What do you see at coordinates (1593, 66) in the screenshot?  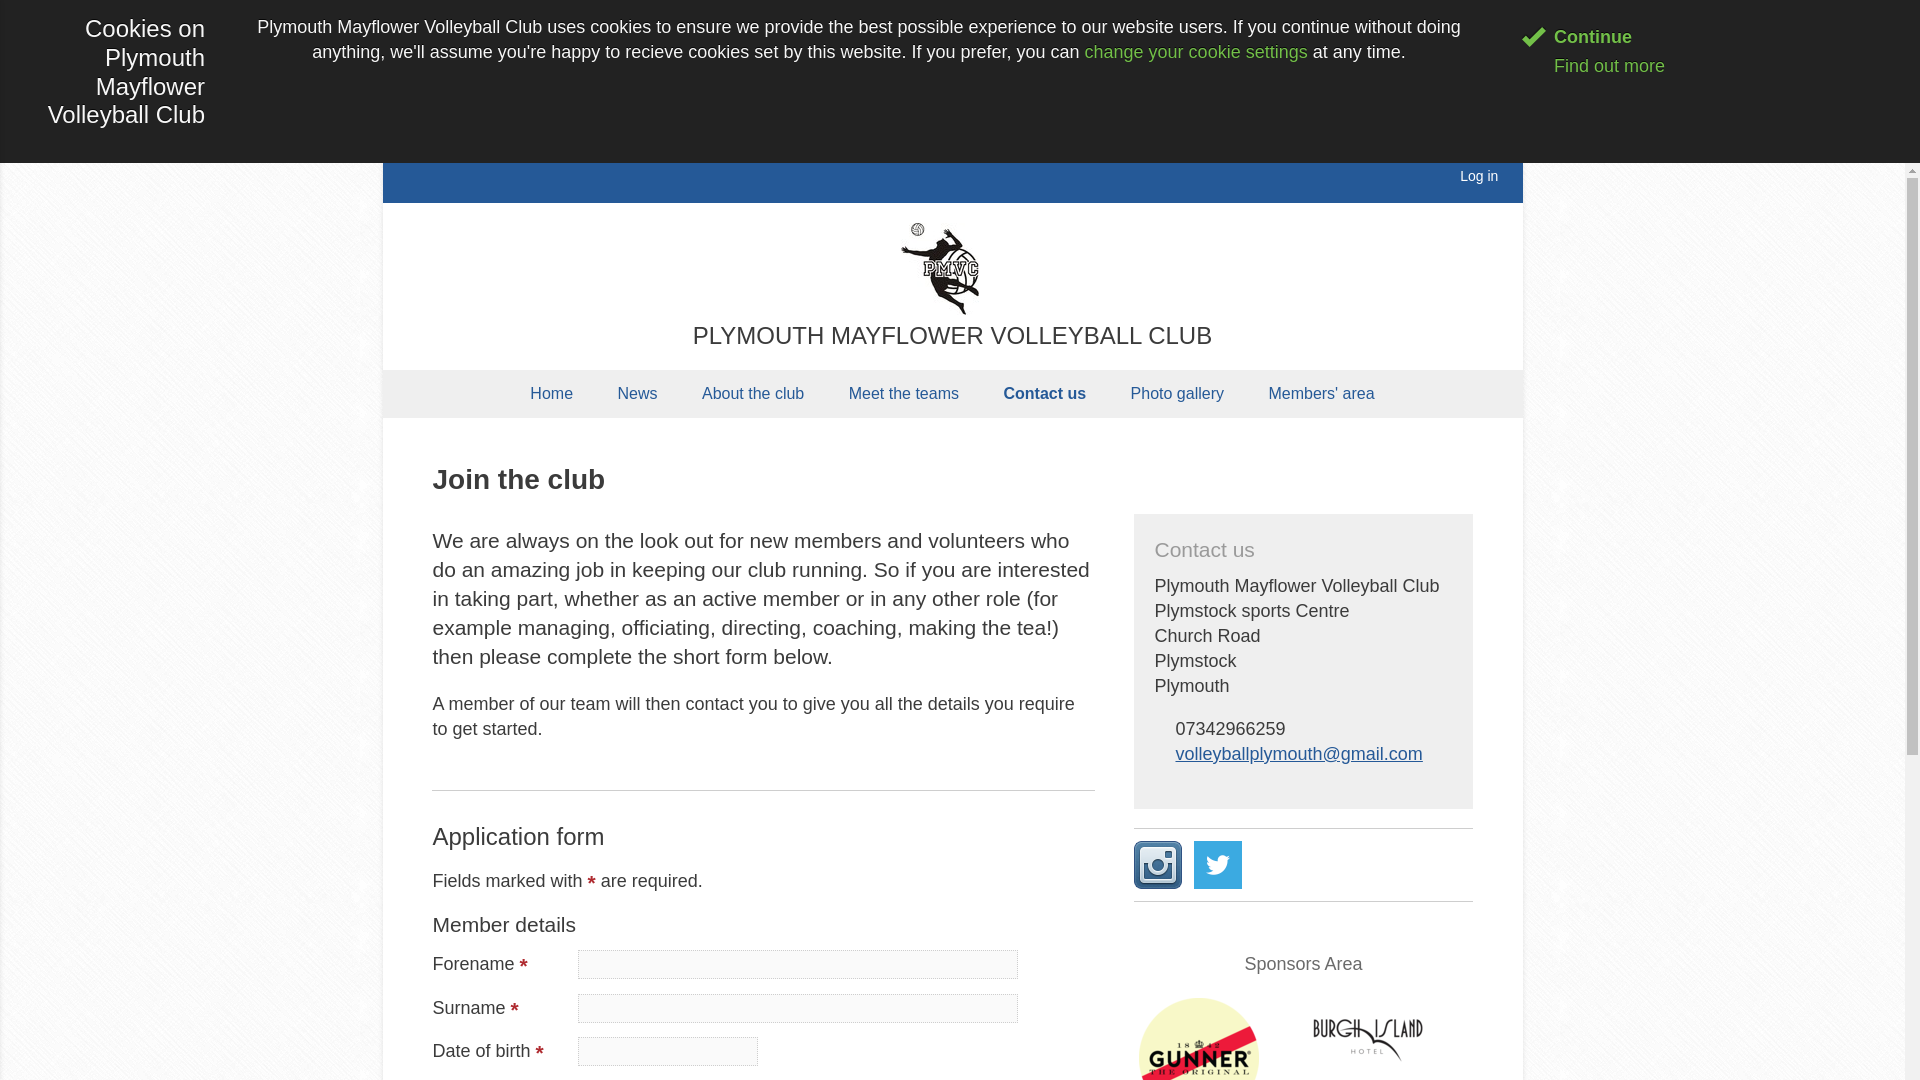 I see `Find out more` at bounding box center [1593, 66].